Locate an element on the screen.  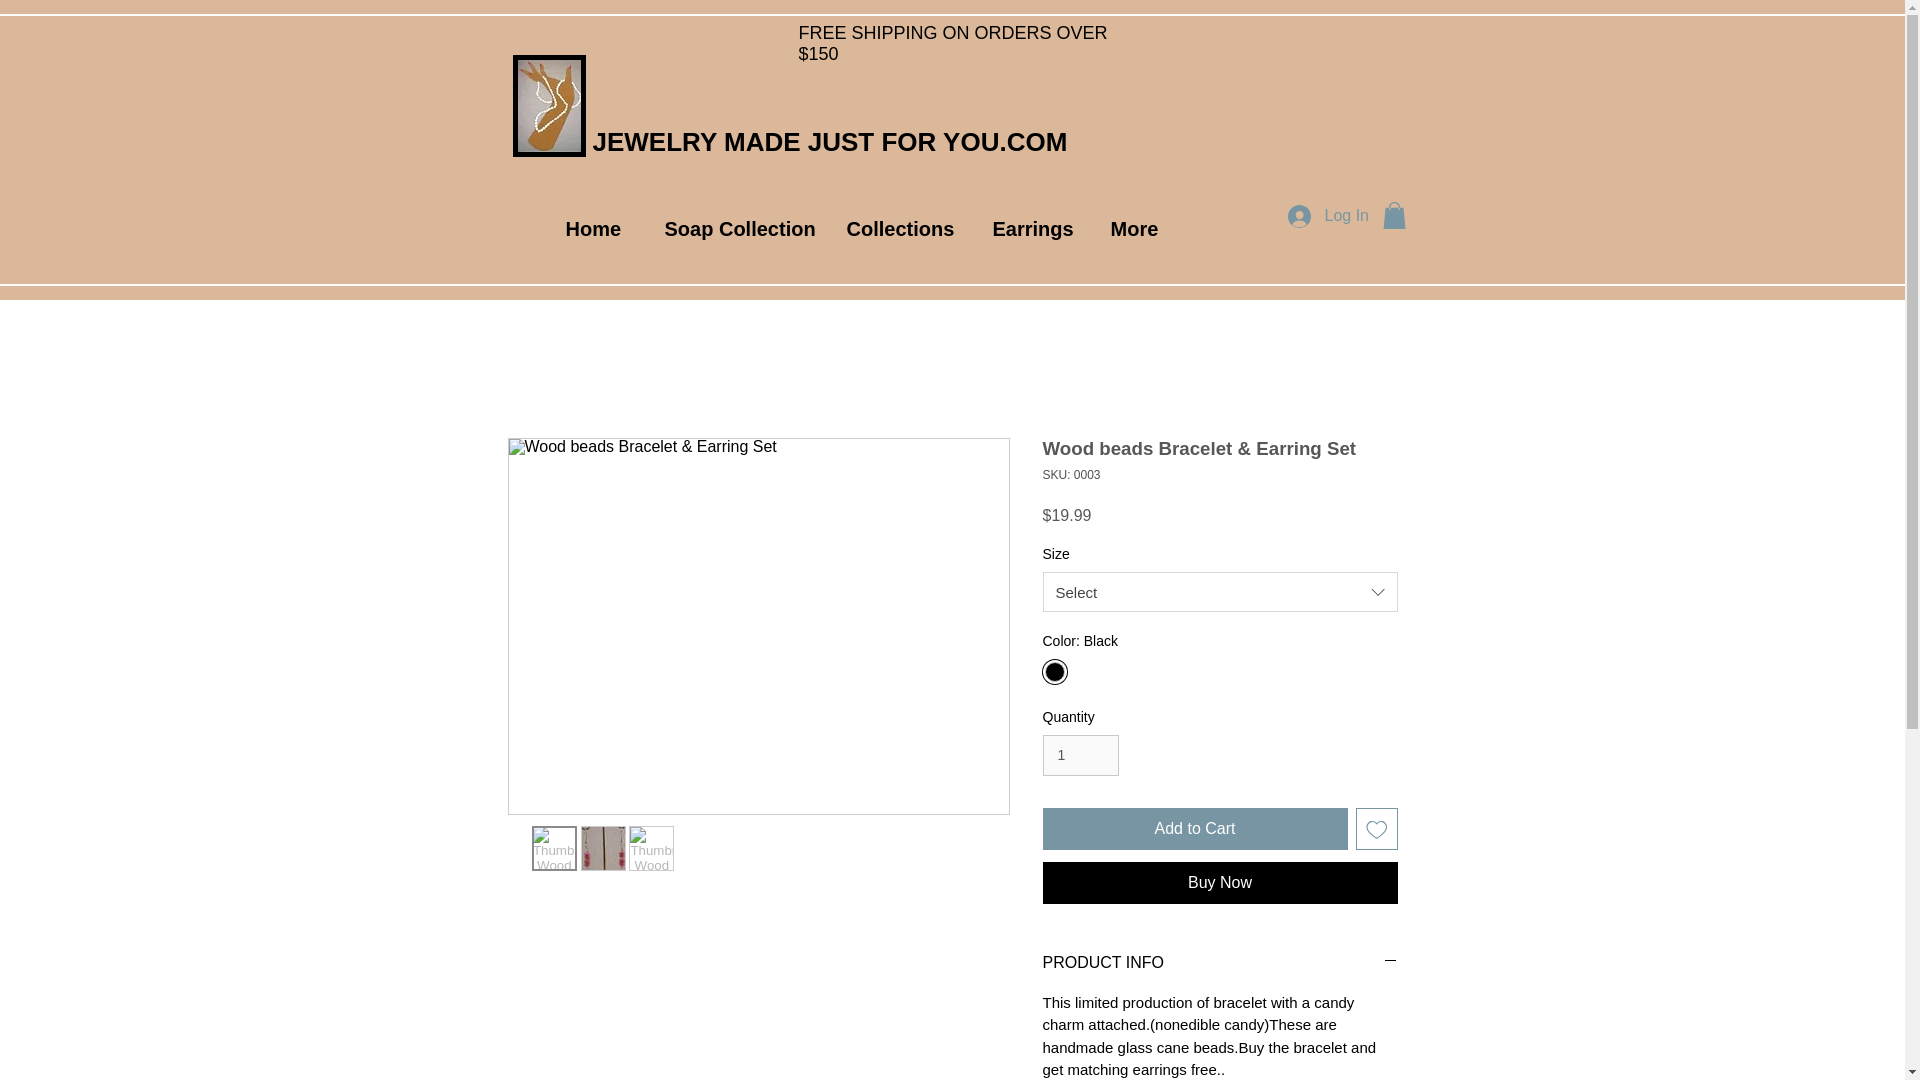
Earrings is located at coordinates (1026, 228).